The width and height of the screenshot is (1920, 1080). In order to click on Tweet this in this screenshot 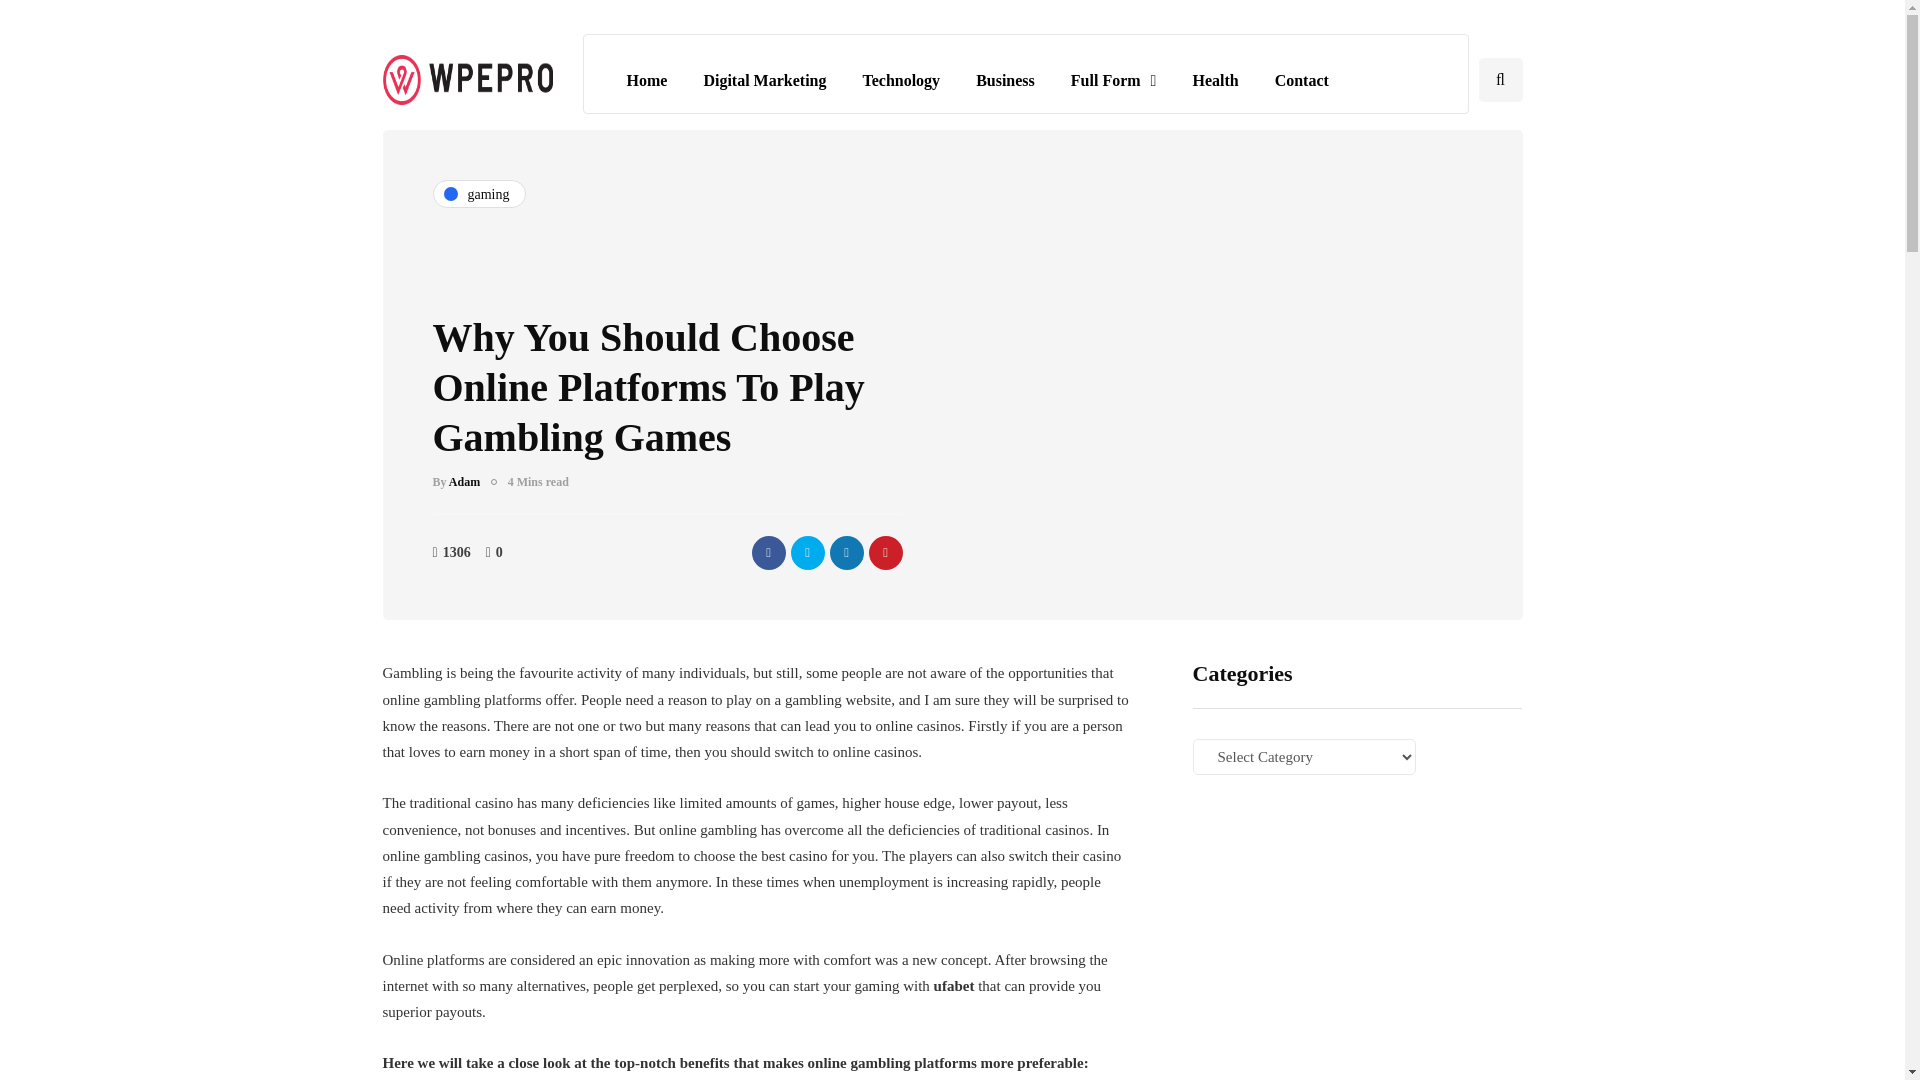, I will do `click(806, 552)`.